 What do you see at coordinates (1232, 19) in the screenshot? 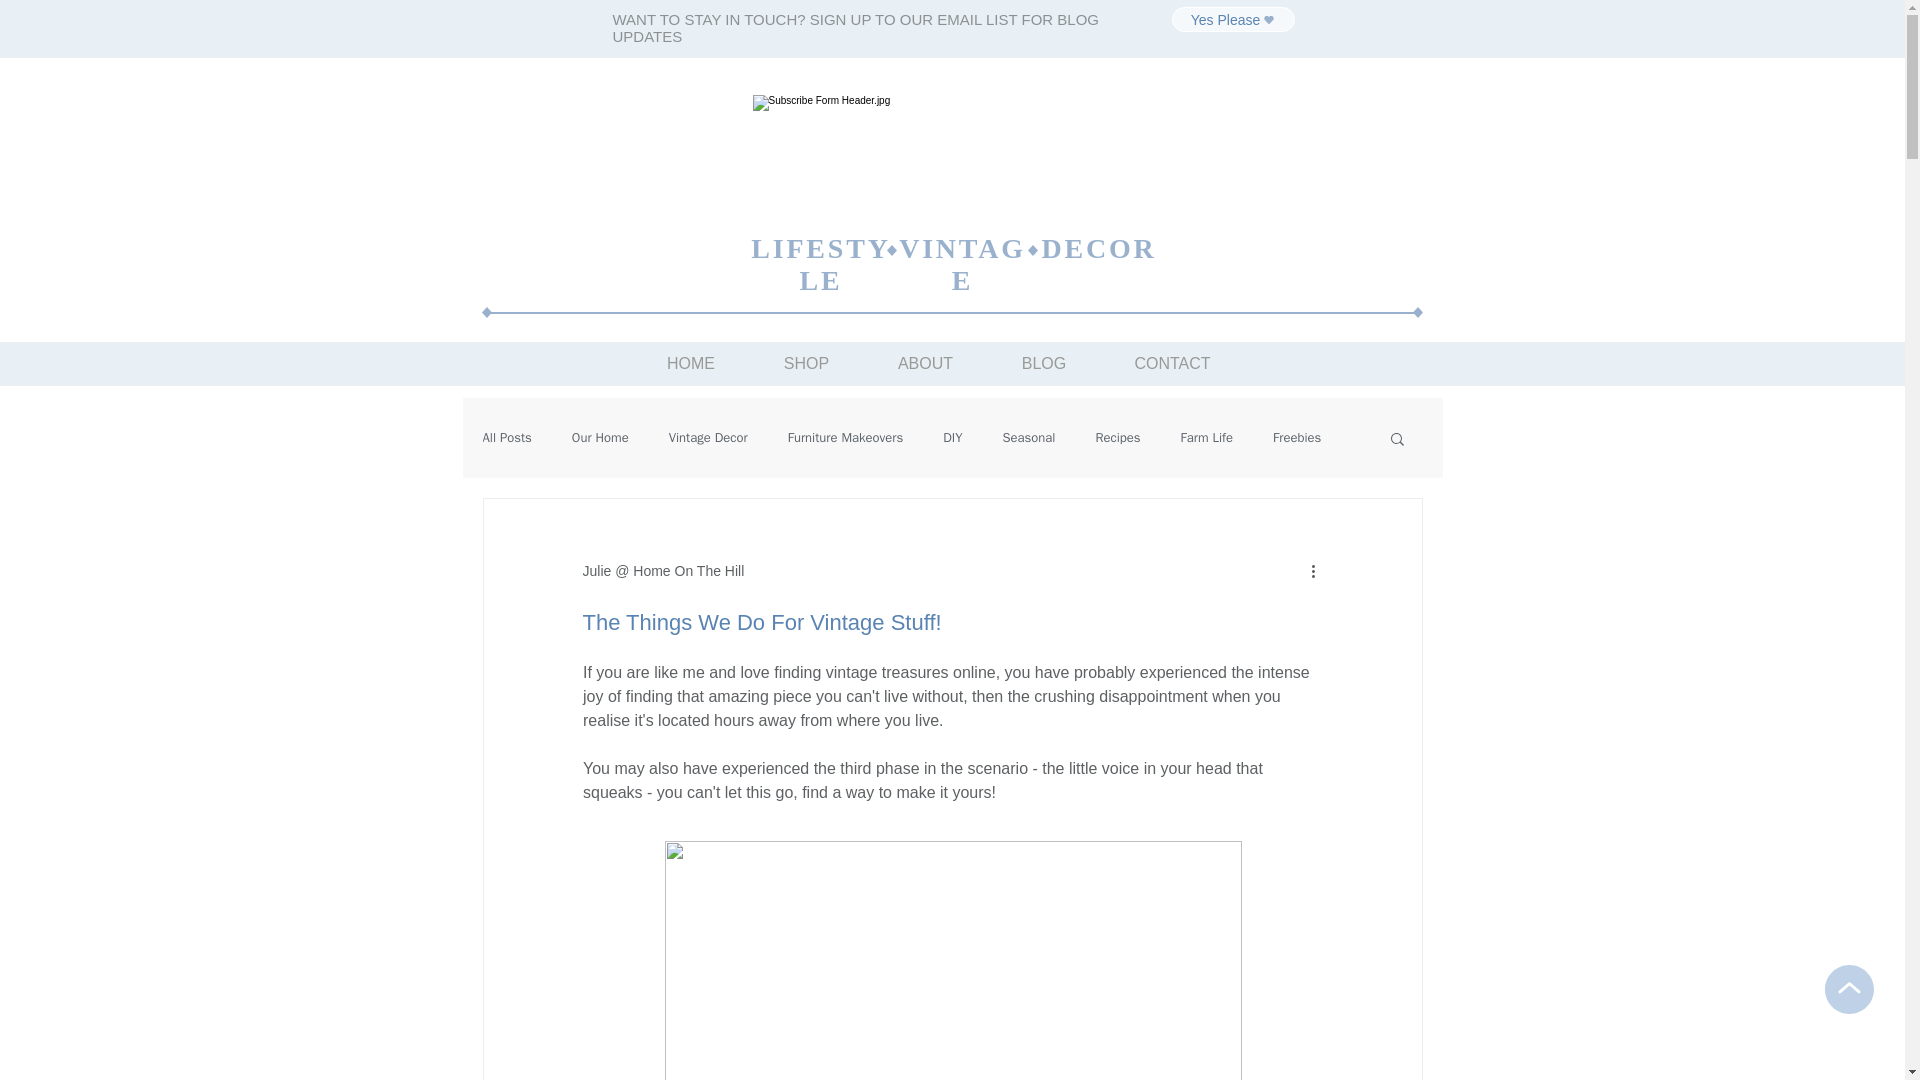
I see `Yes Please` at bounding box center [1232, 19].